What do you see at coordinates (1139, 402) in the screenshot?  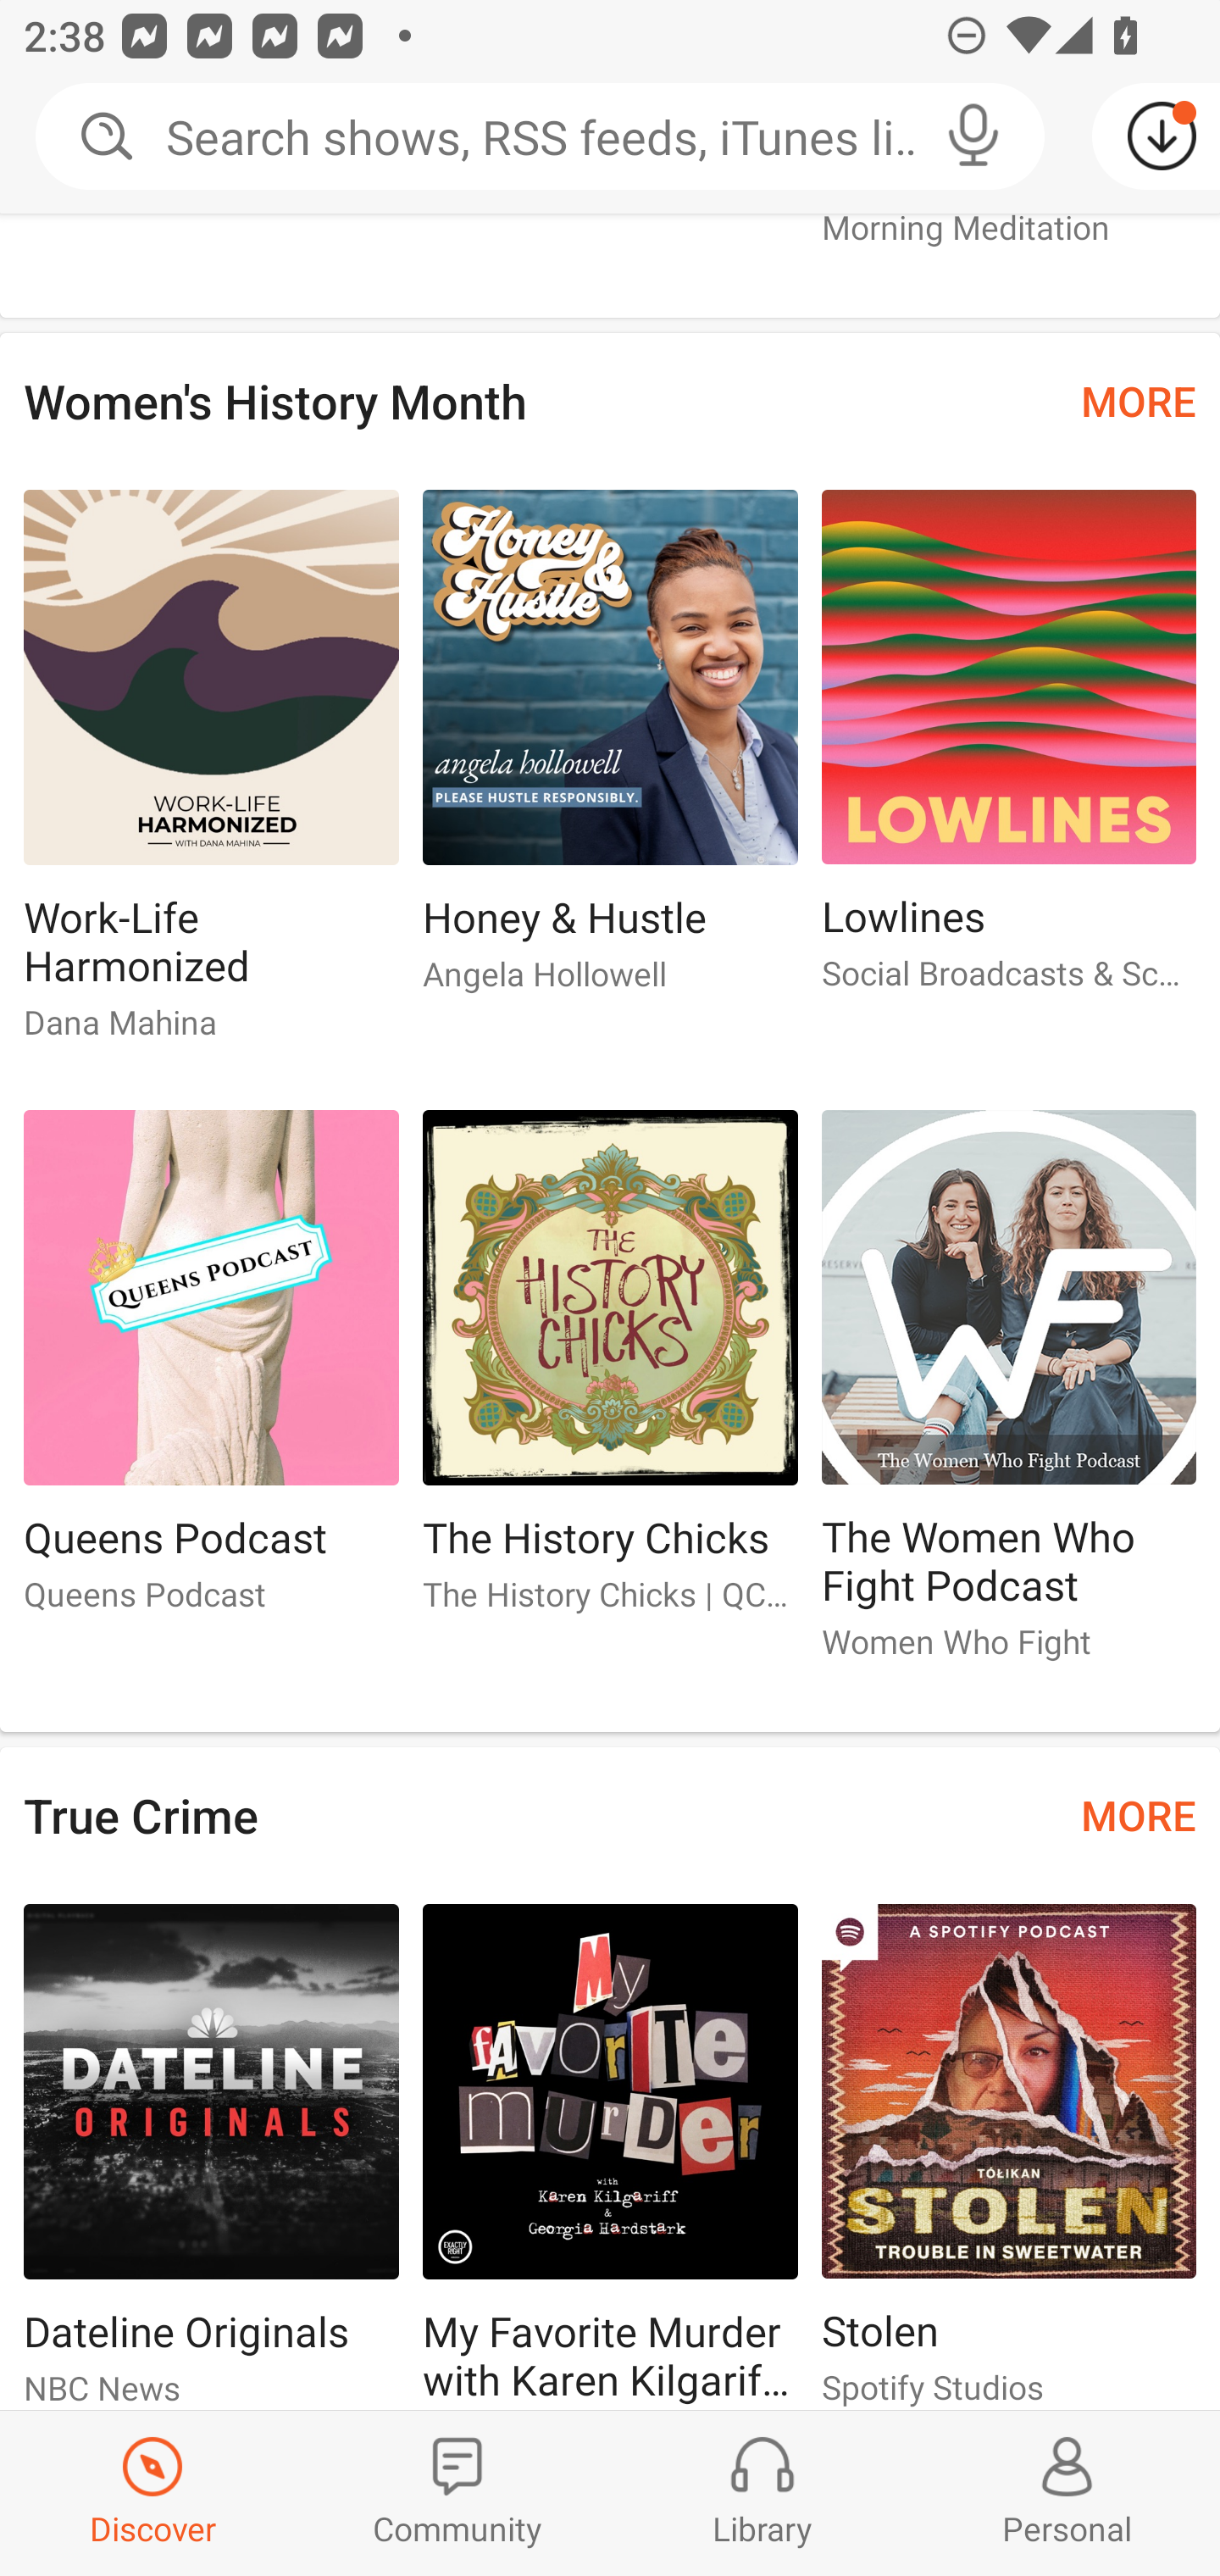 I see `MORE` at bounding box center [1139, 402].